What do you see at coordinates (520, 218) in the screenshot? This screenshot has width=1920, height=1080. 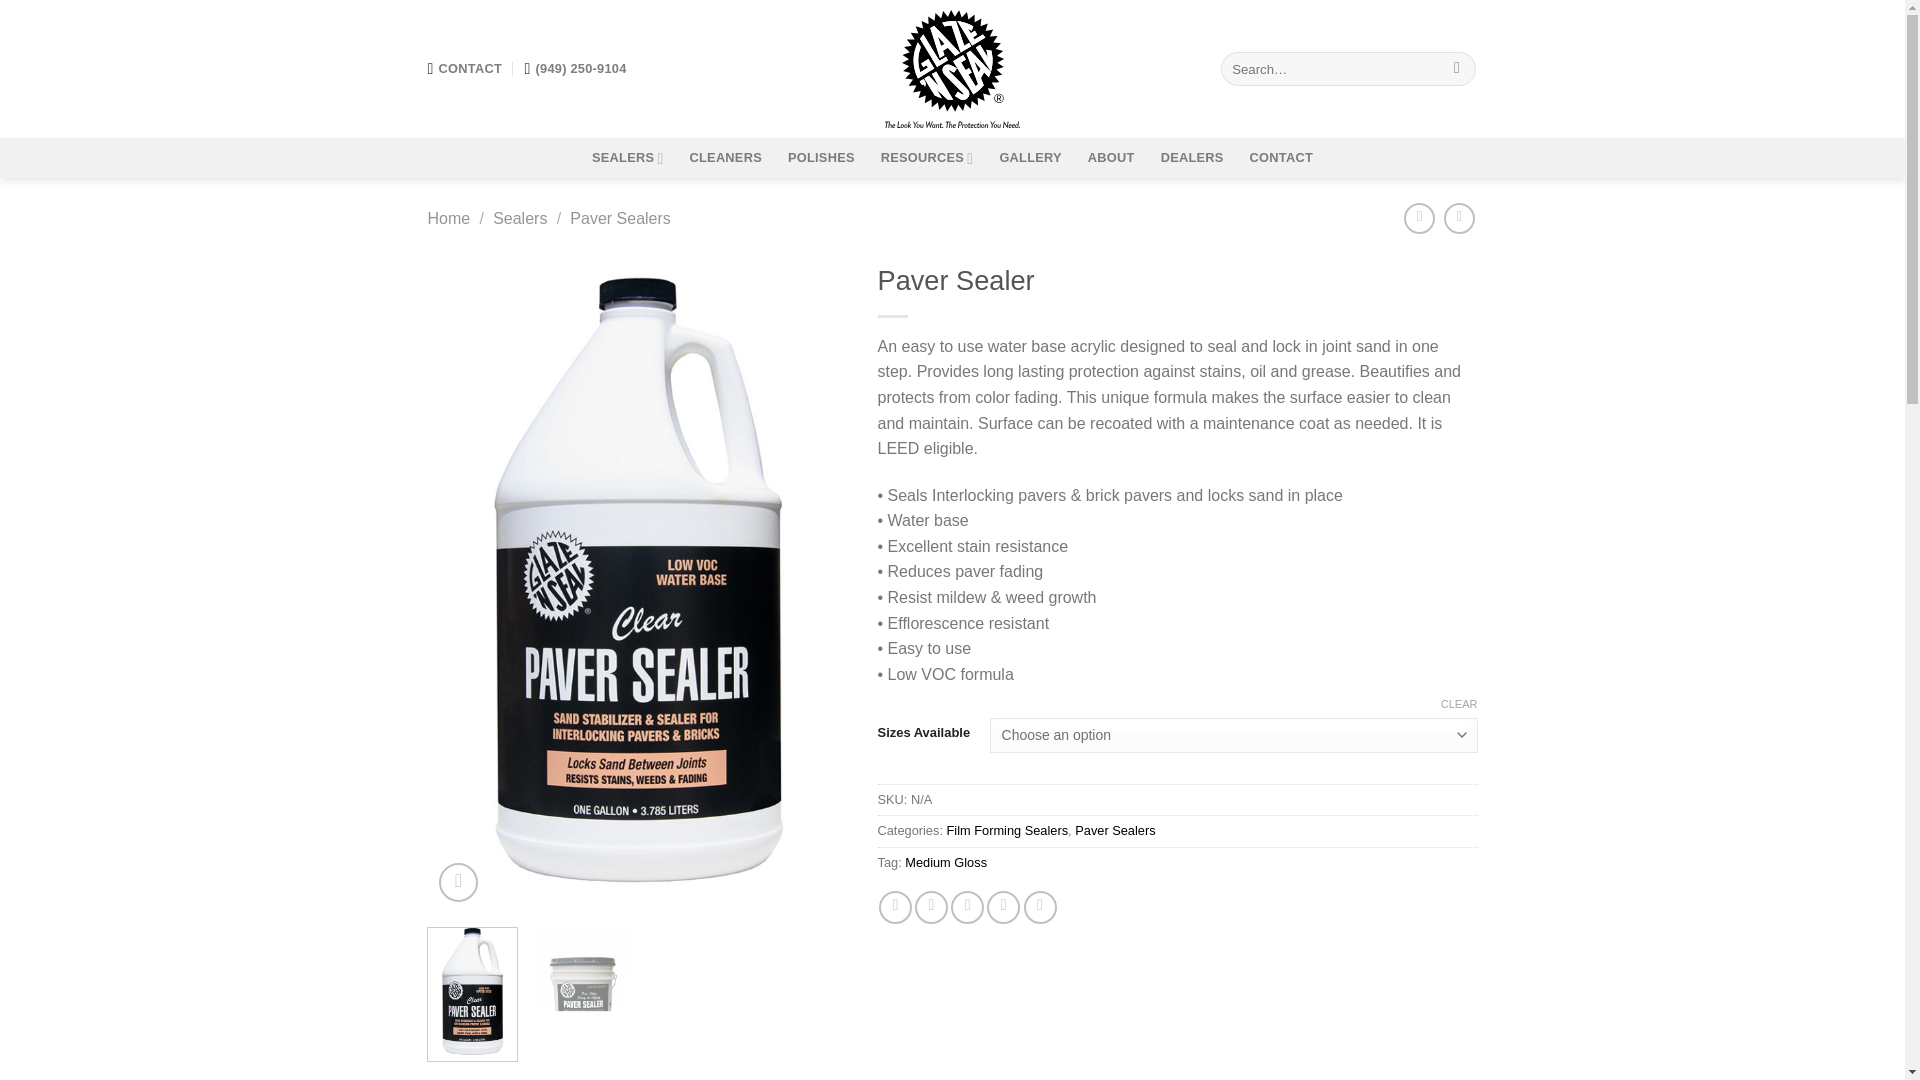 I see `Sealers` at bounding box center [520, 218].